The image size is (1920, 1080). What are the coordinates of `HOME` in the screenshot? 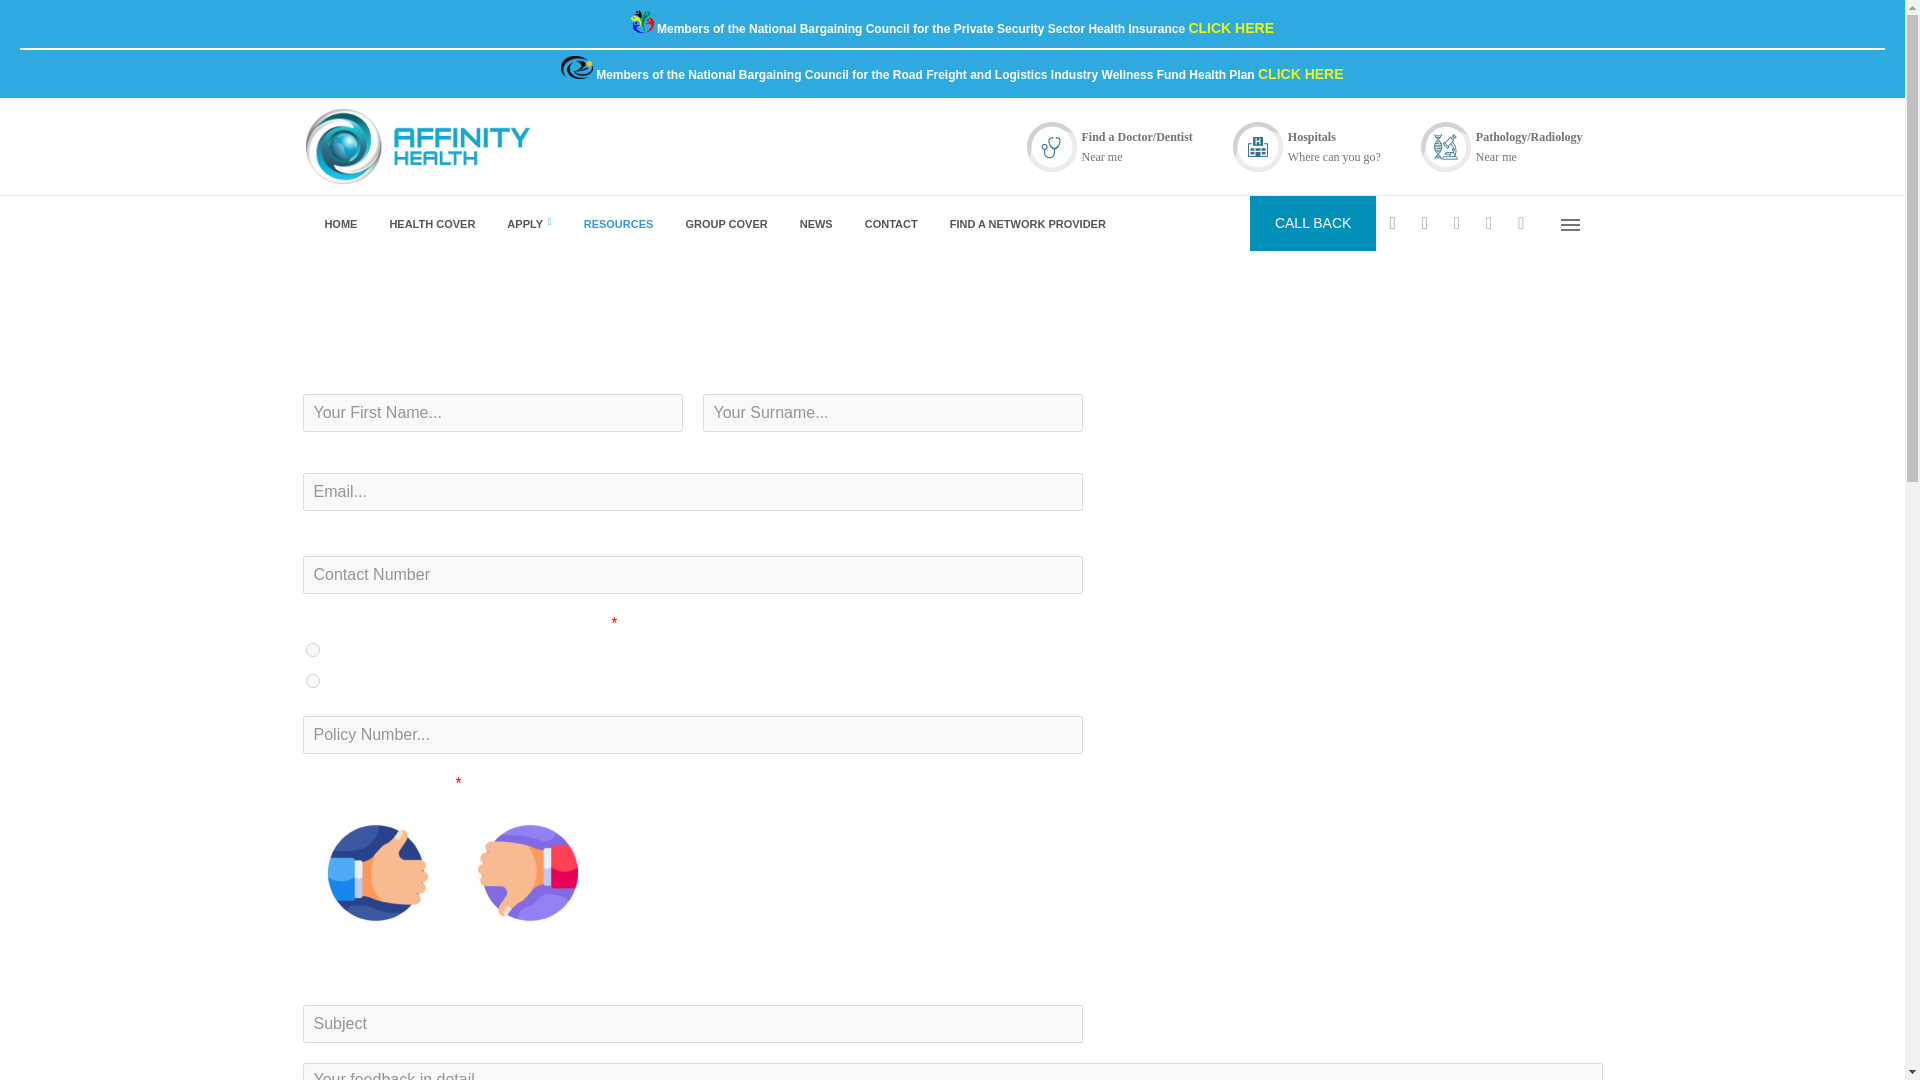 It's located at (338, 222).